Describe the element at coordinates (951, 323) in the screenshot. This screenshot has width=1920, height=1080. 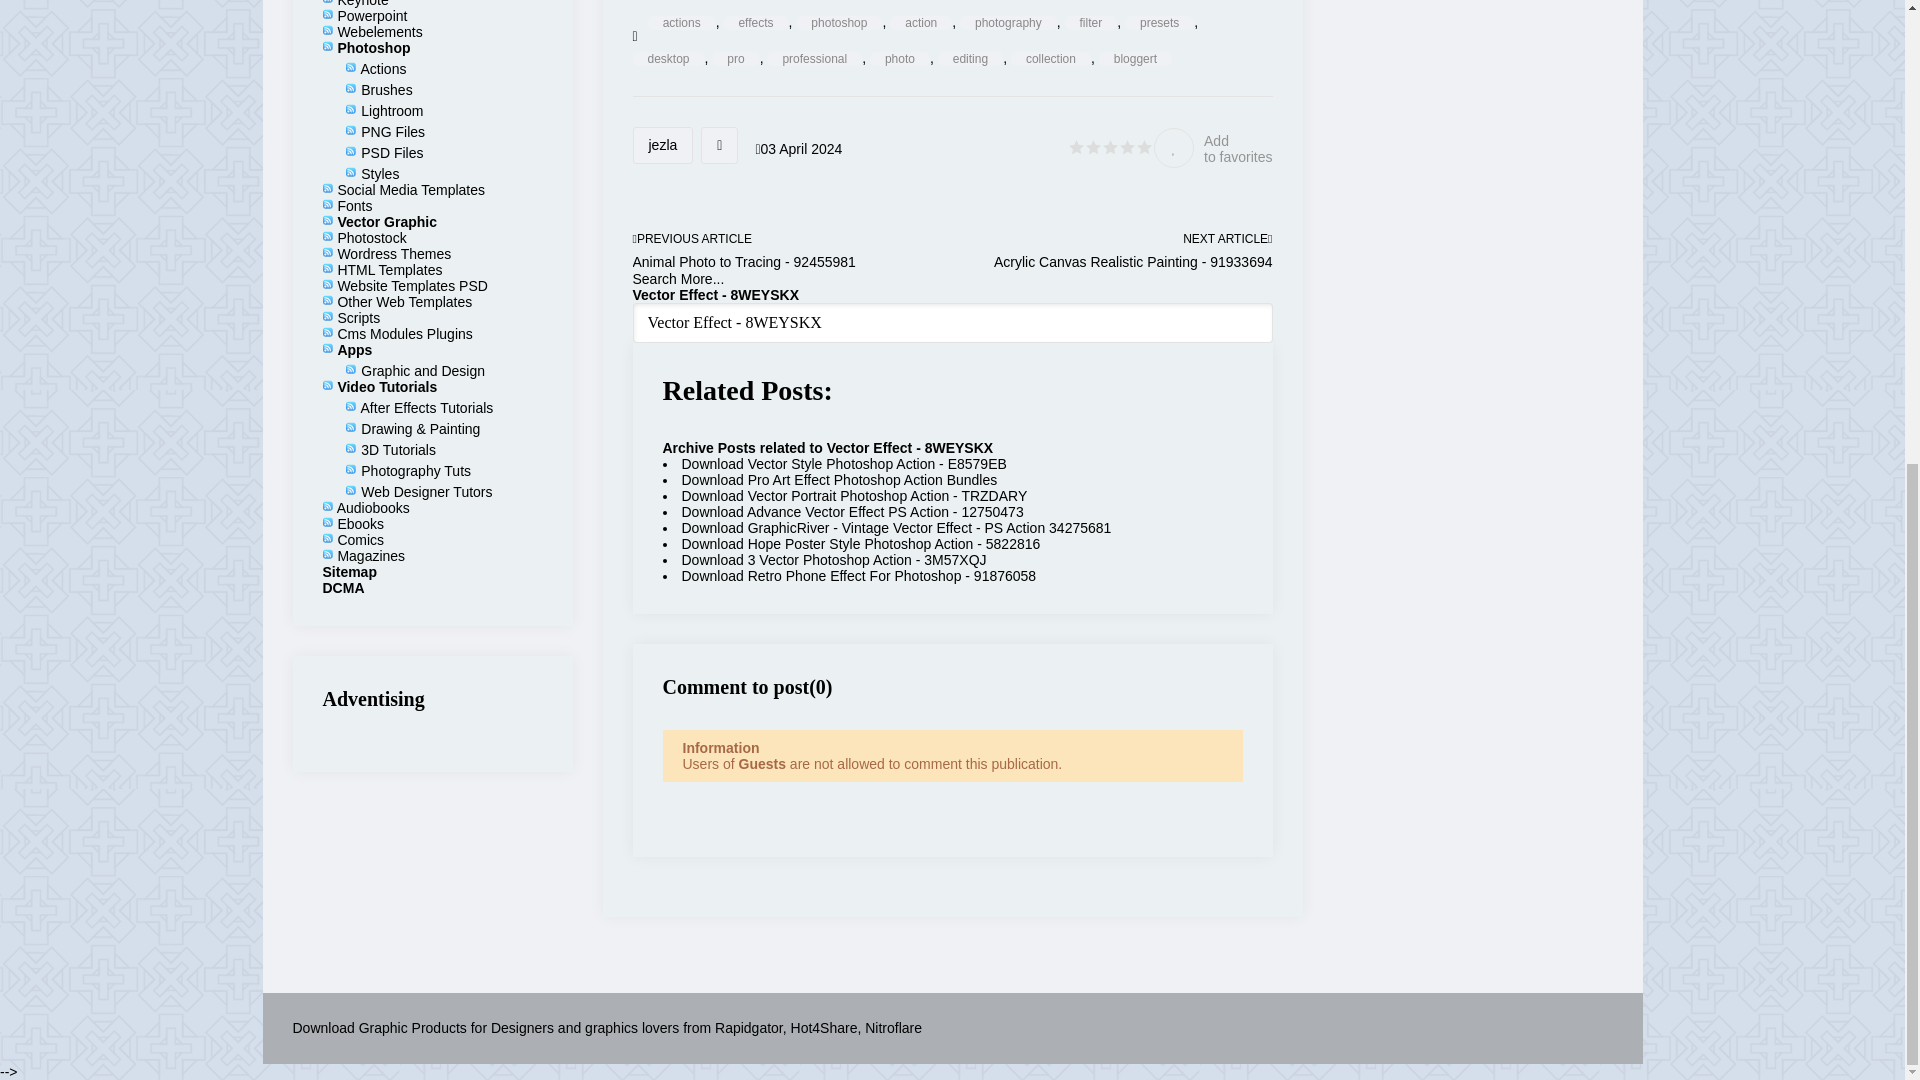
I see `Vector Effect - 8WEYSKX` at that location.